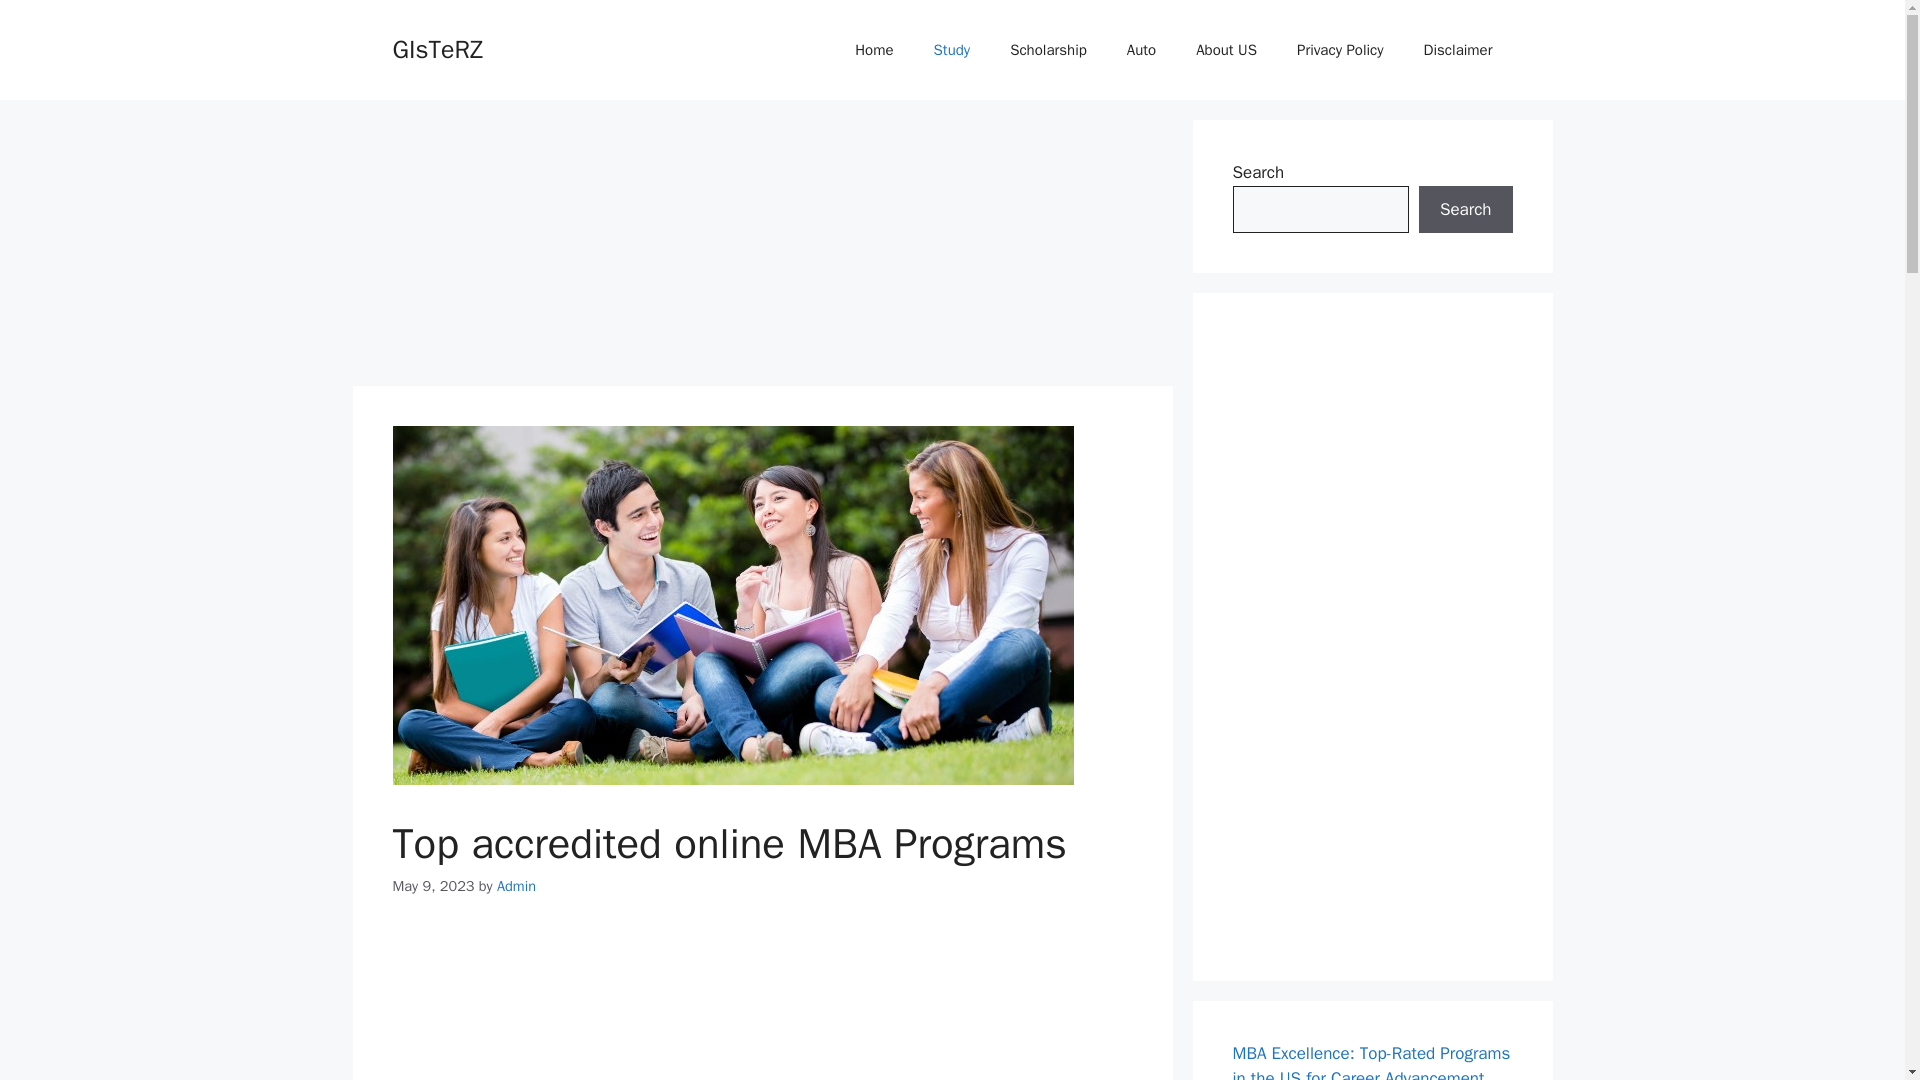  Describe the element at coordinates (952, 50) in the screenshot. I see `Study` at that location.